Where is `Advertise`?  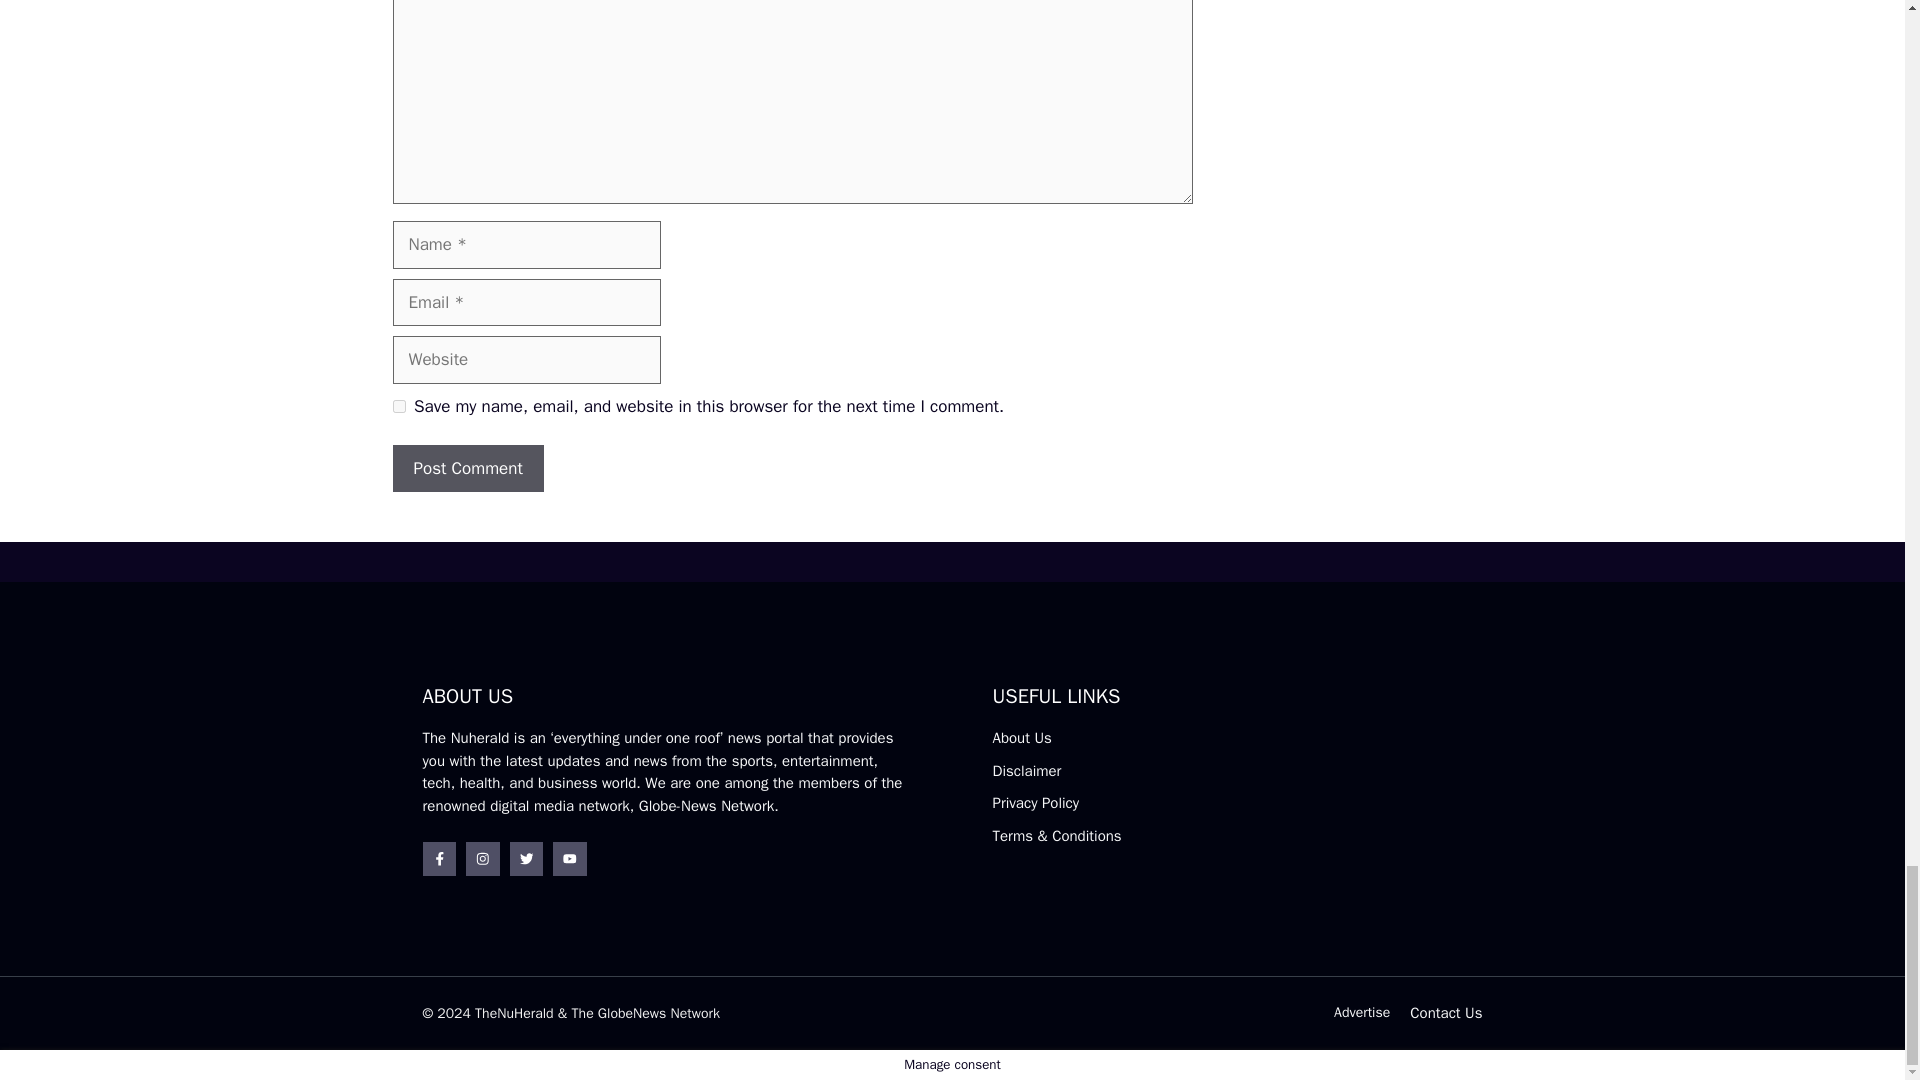 Advertise is located at coordinates (1362, 1012).